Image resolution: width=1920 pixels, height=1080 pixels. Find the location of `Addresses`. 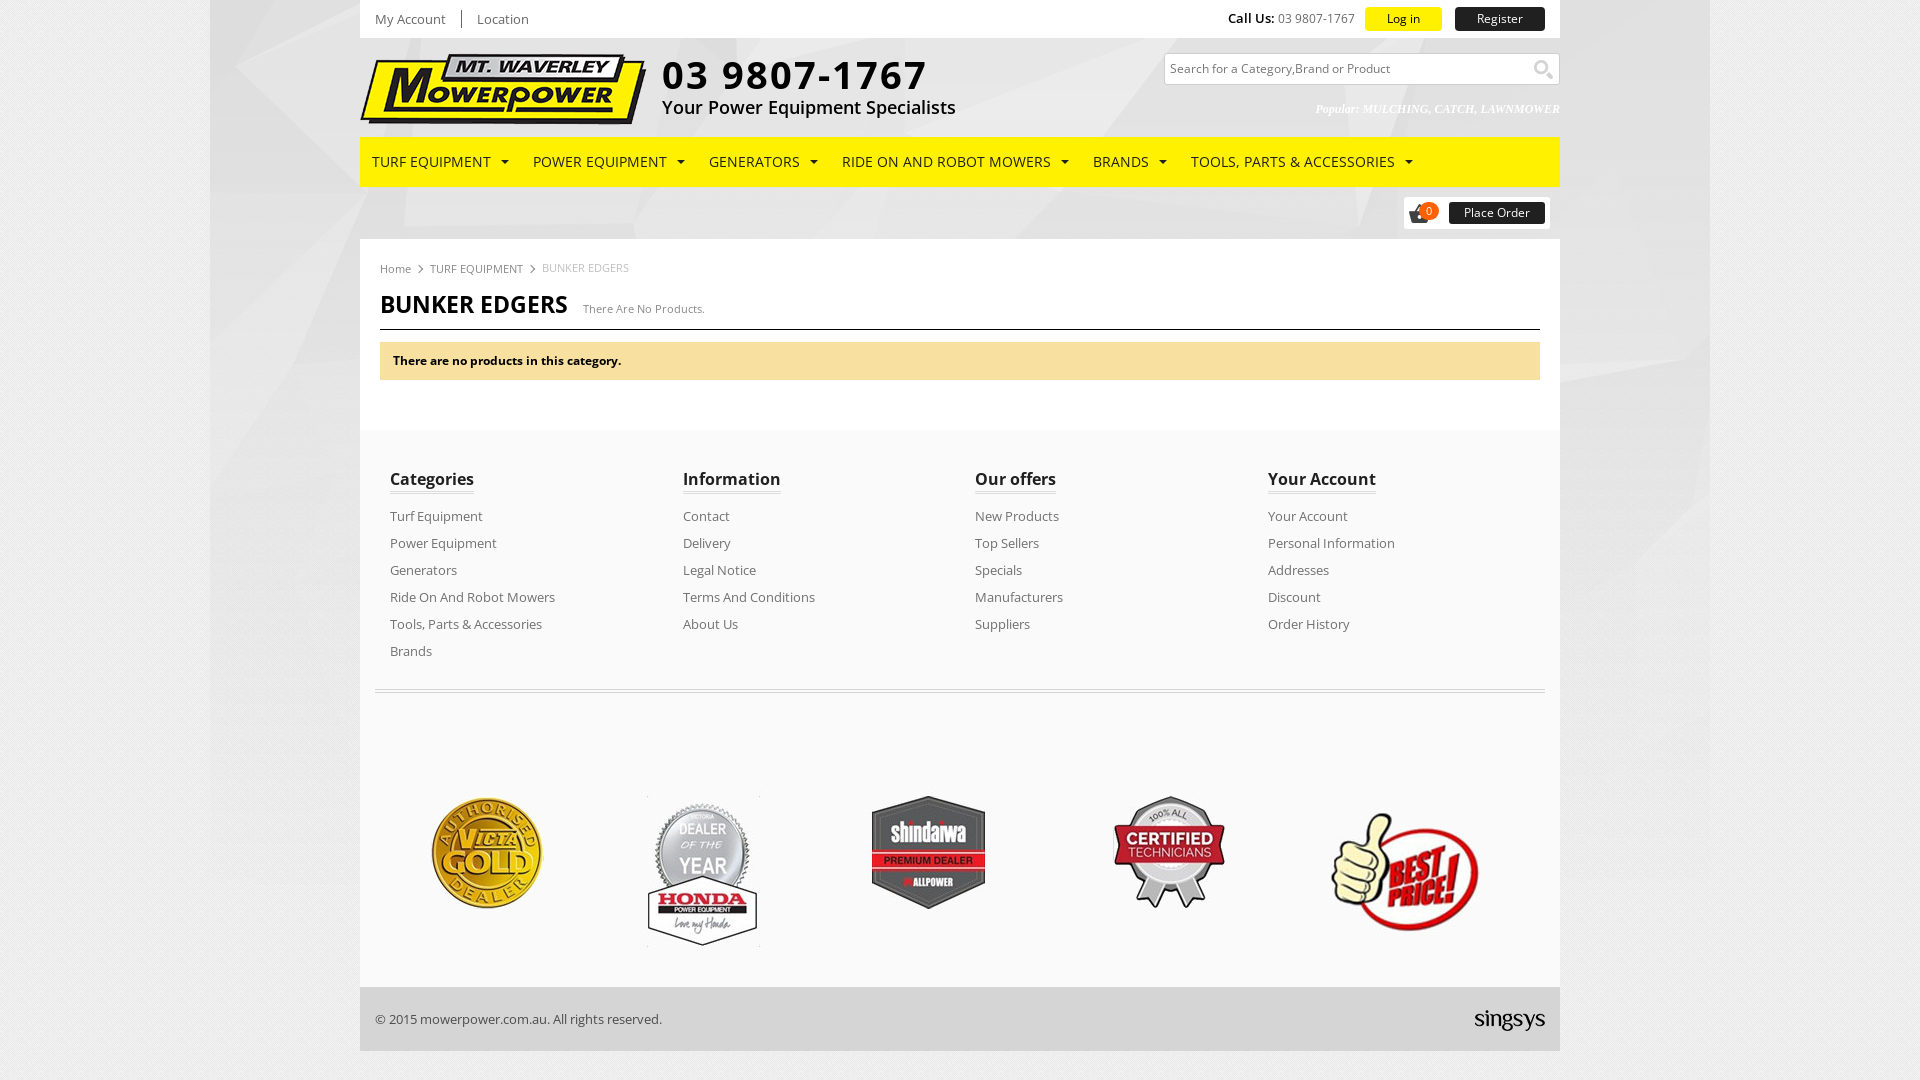

Addresses is located at coordinates (1298, 570).